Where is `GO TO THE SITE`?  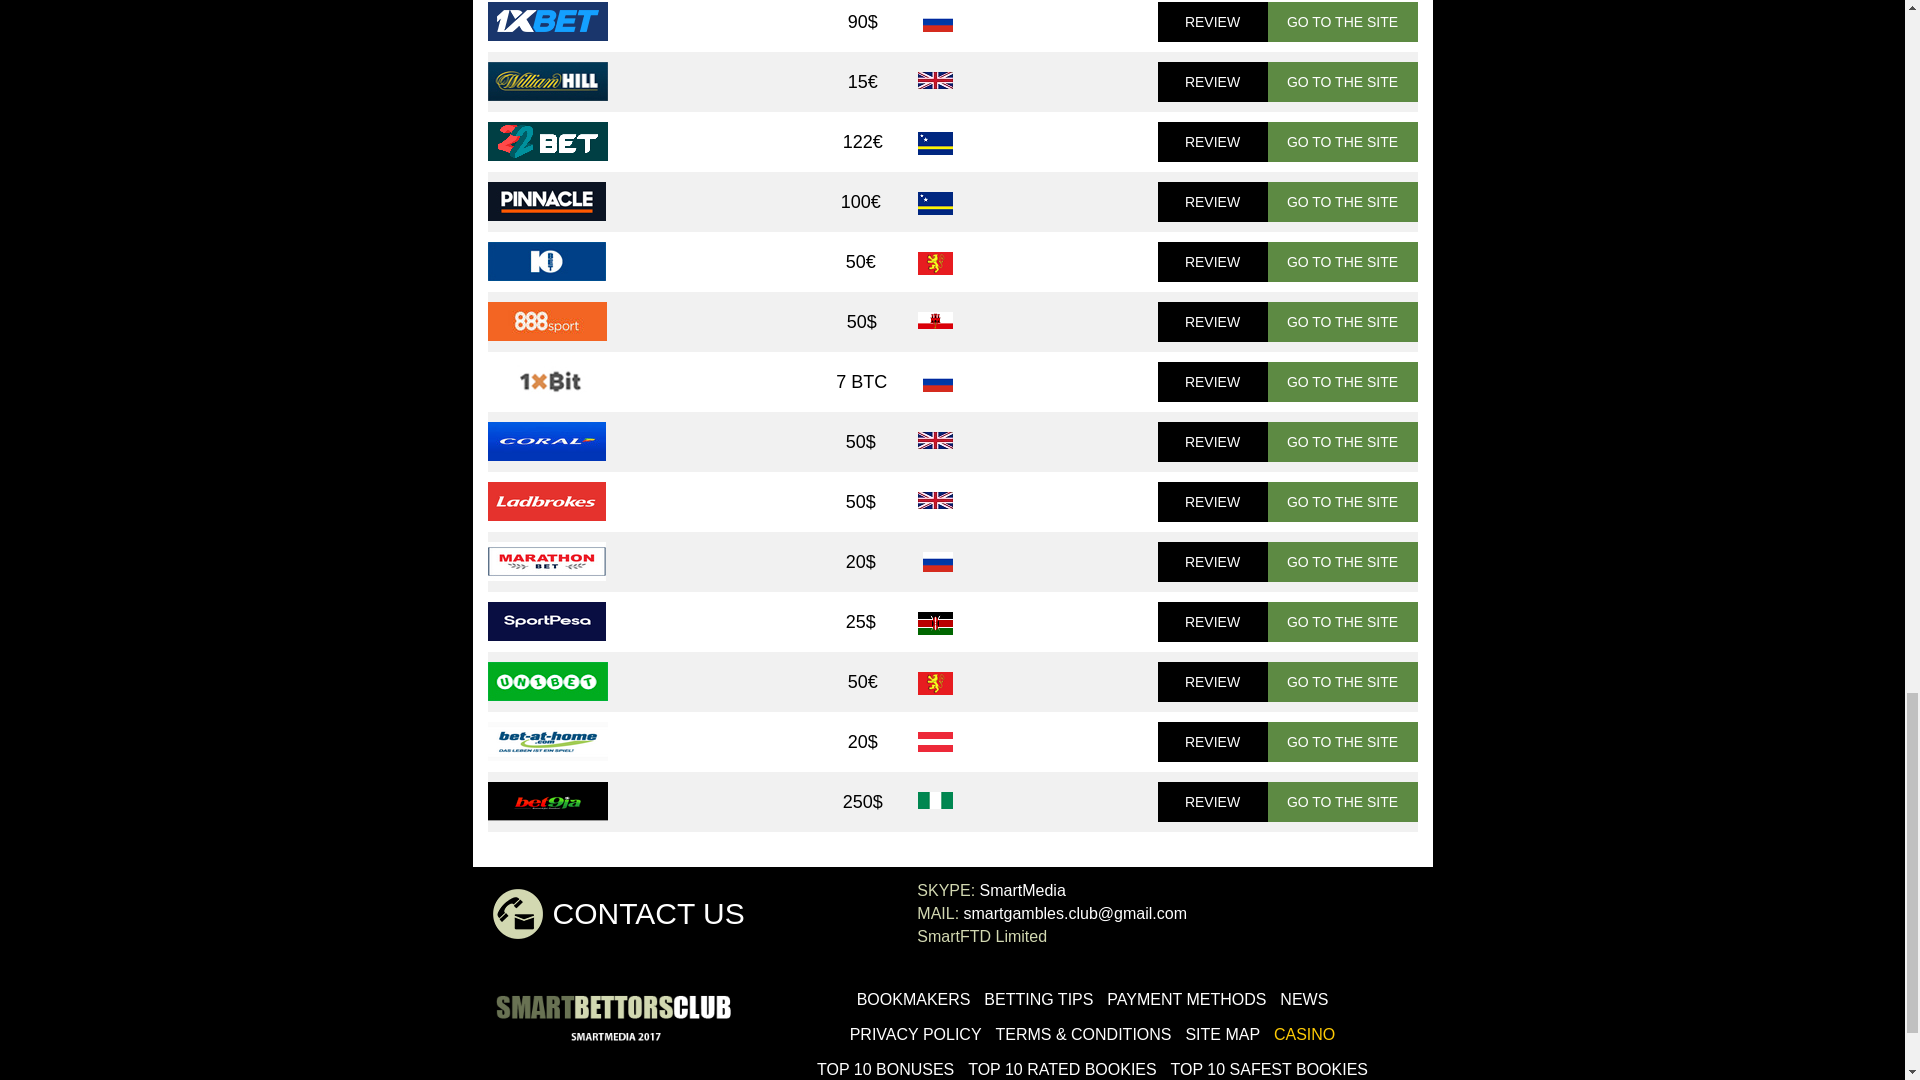 GO TO THE SITE is located at coordinates (1342, 501).